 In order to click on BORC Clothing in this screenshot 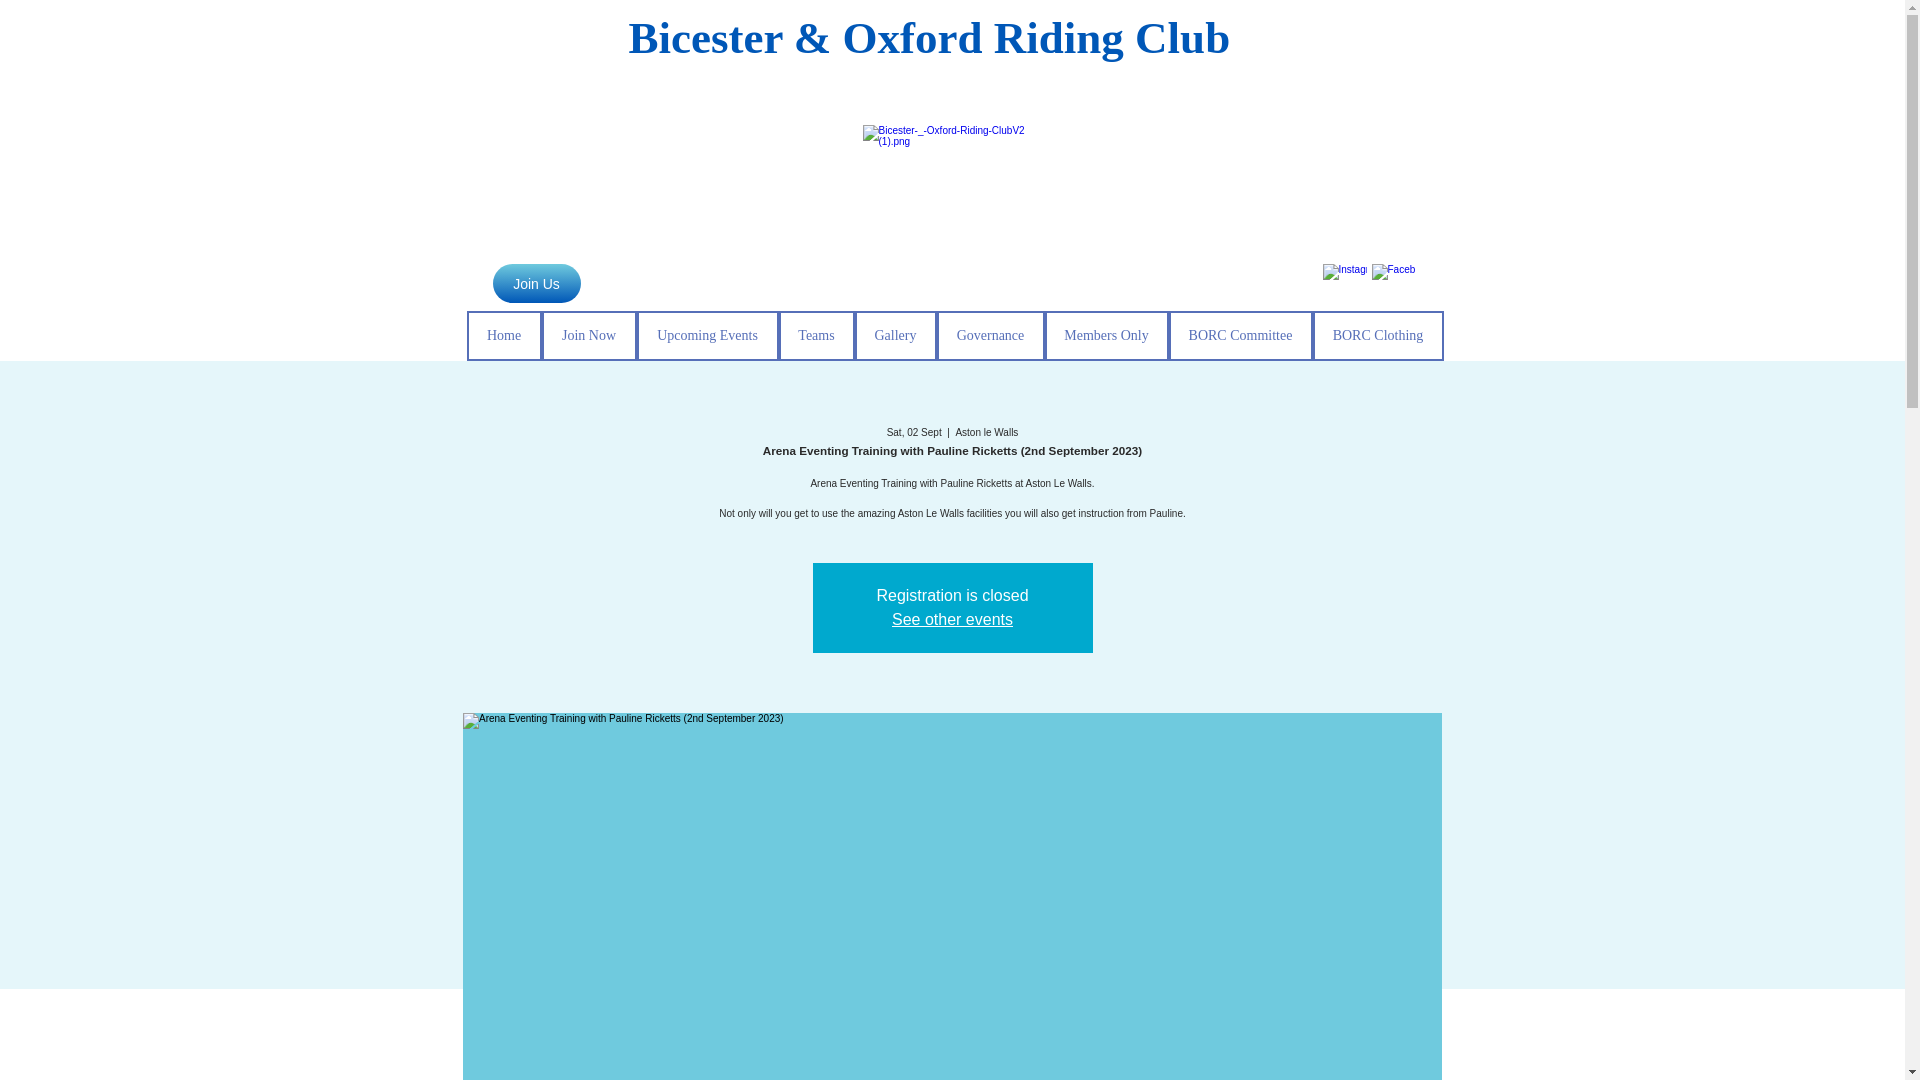, I will do `click(1377, 336)`.